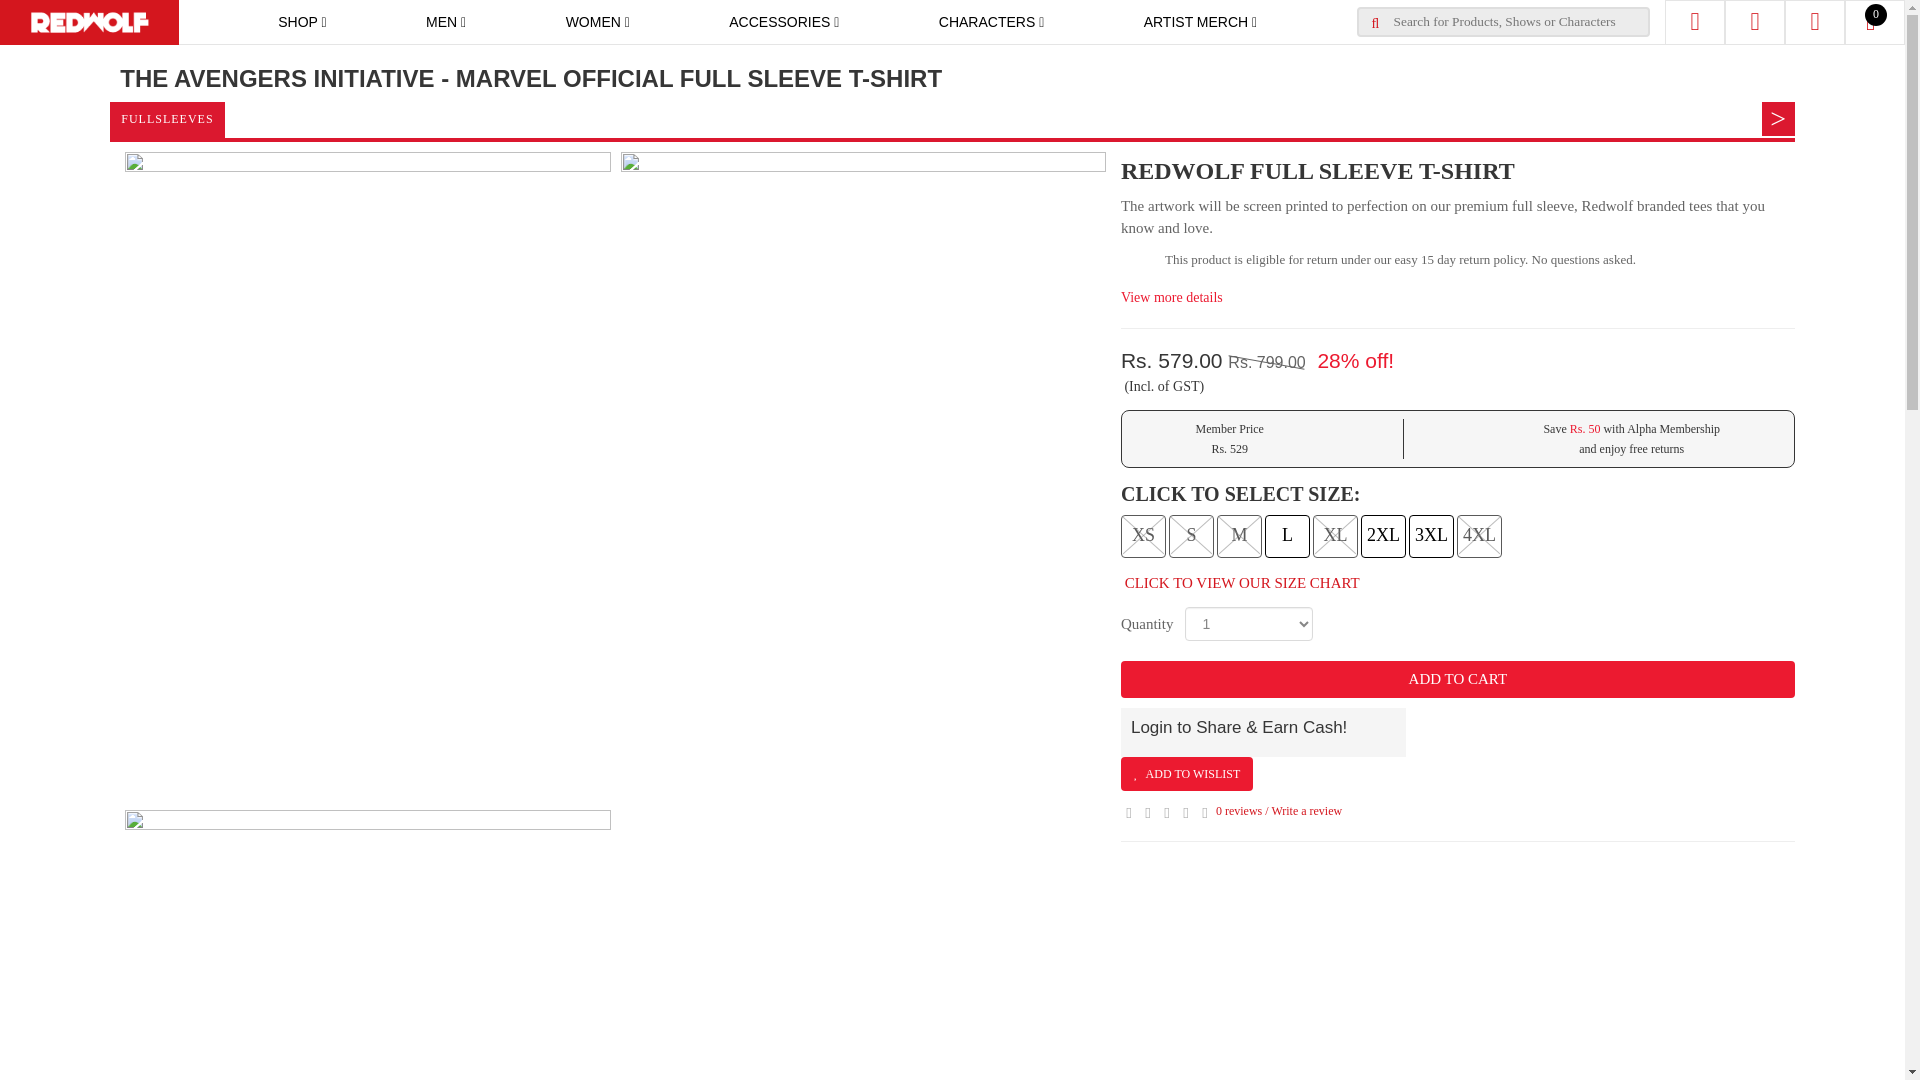  I want to click on Write a review, so click(1306, 810).